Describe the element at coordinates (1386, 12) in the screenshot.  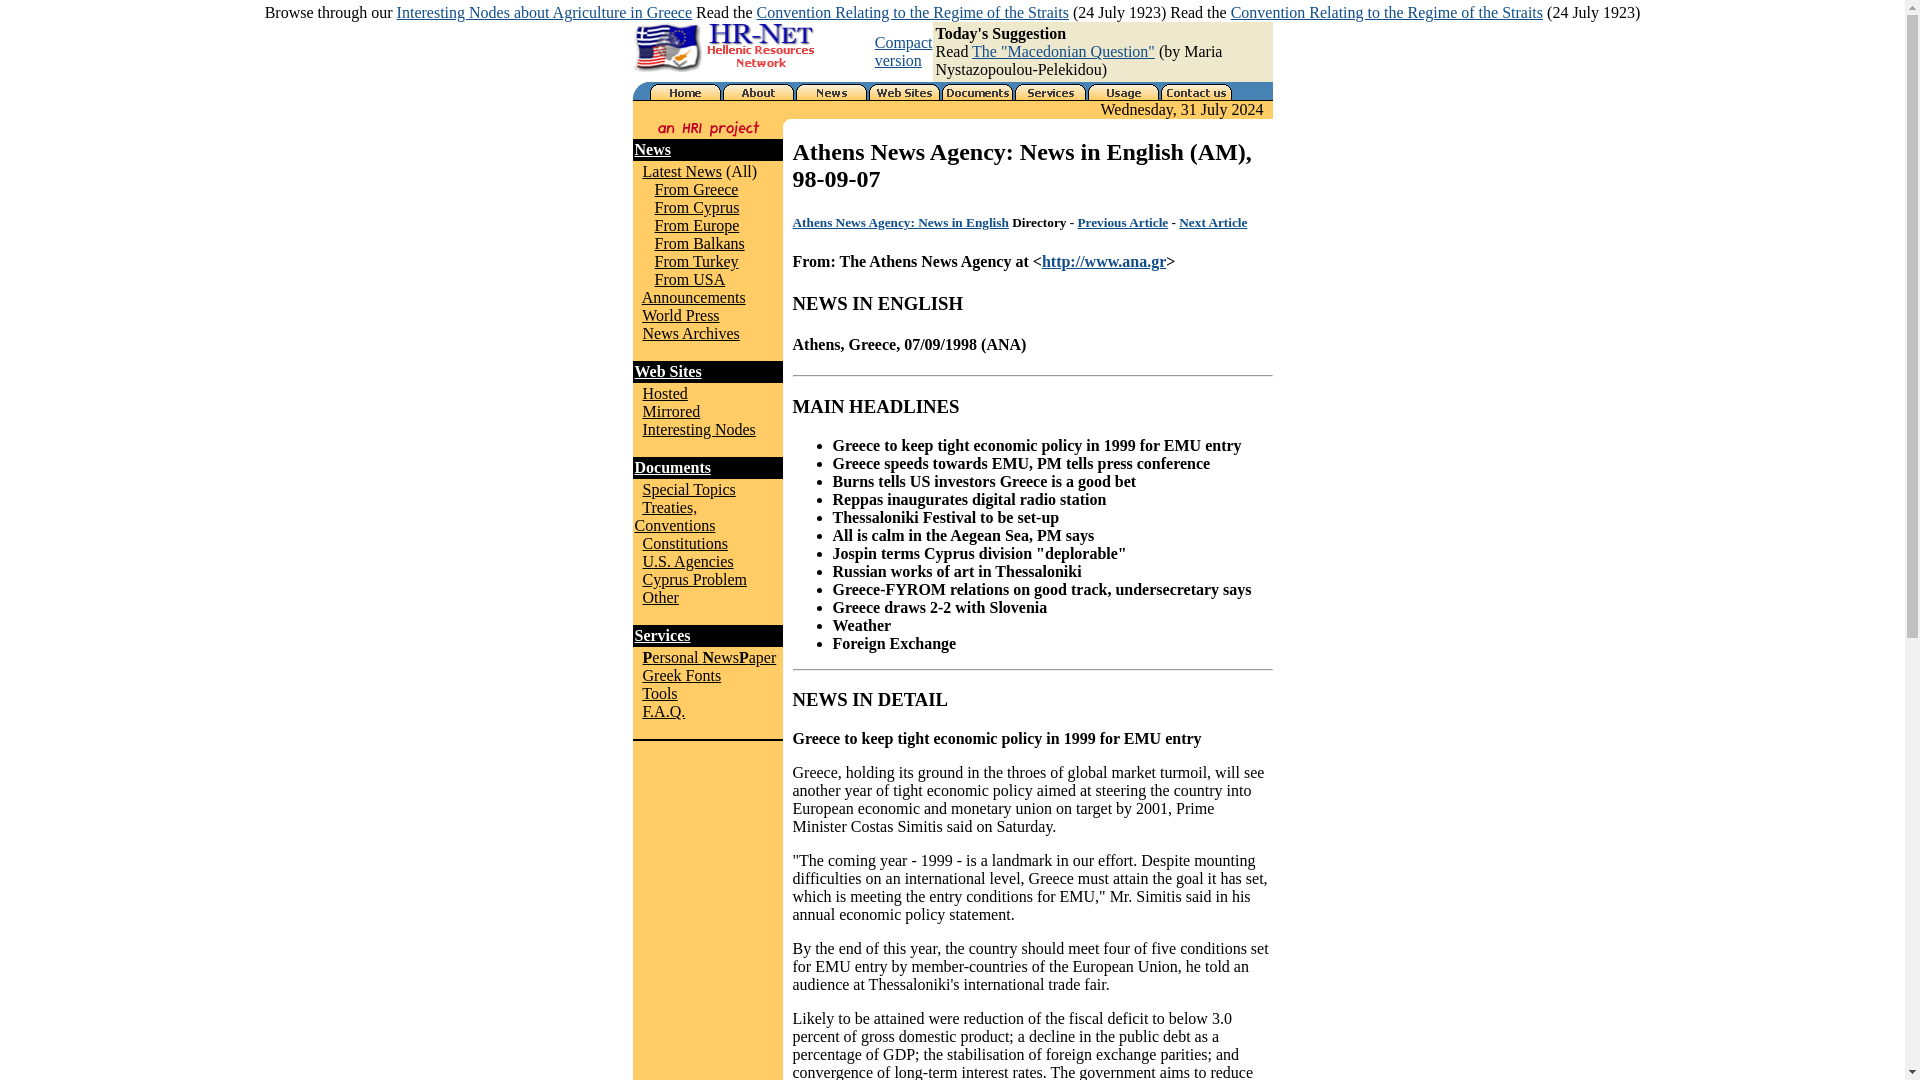
I see `Convention Relating to the Regime of the Straits` at that location.